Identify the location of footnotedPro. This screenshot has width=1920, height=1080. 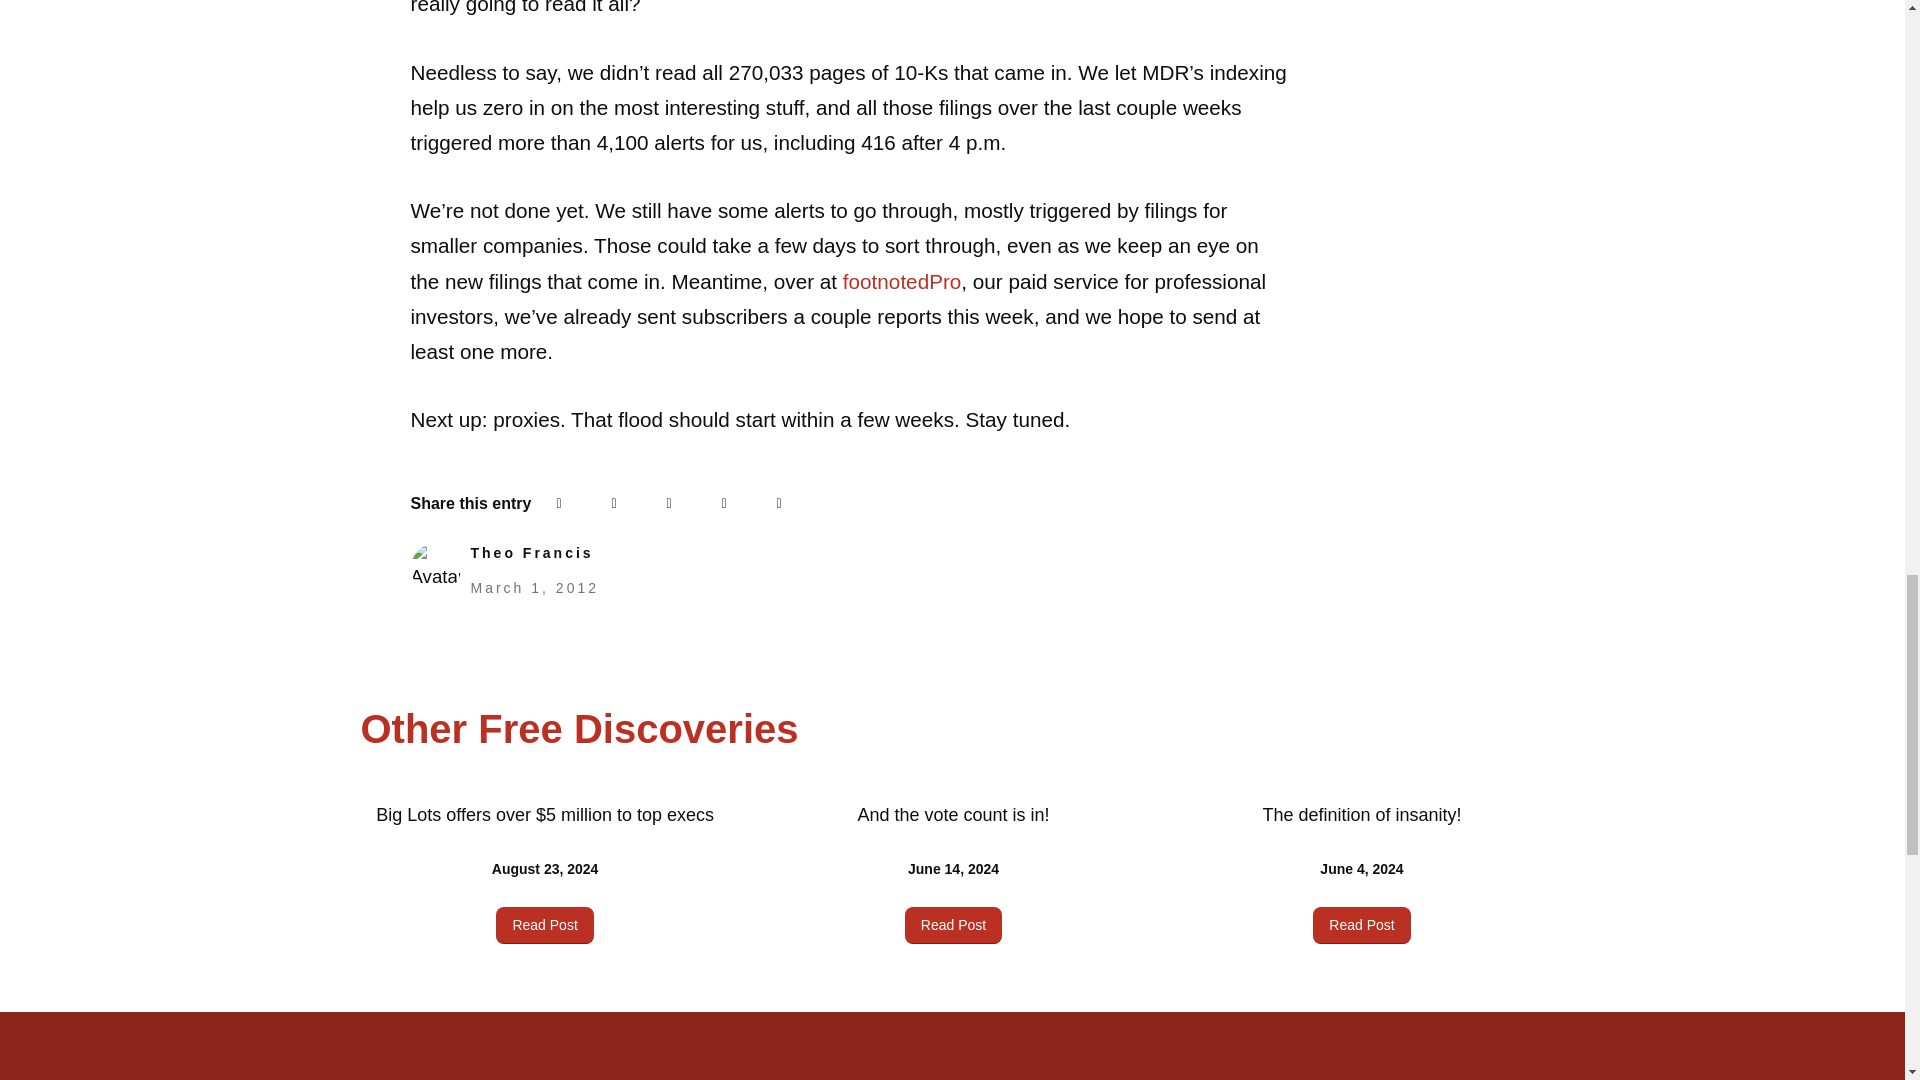
(902, 281).